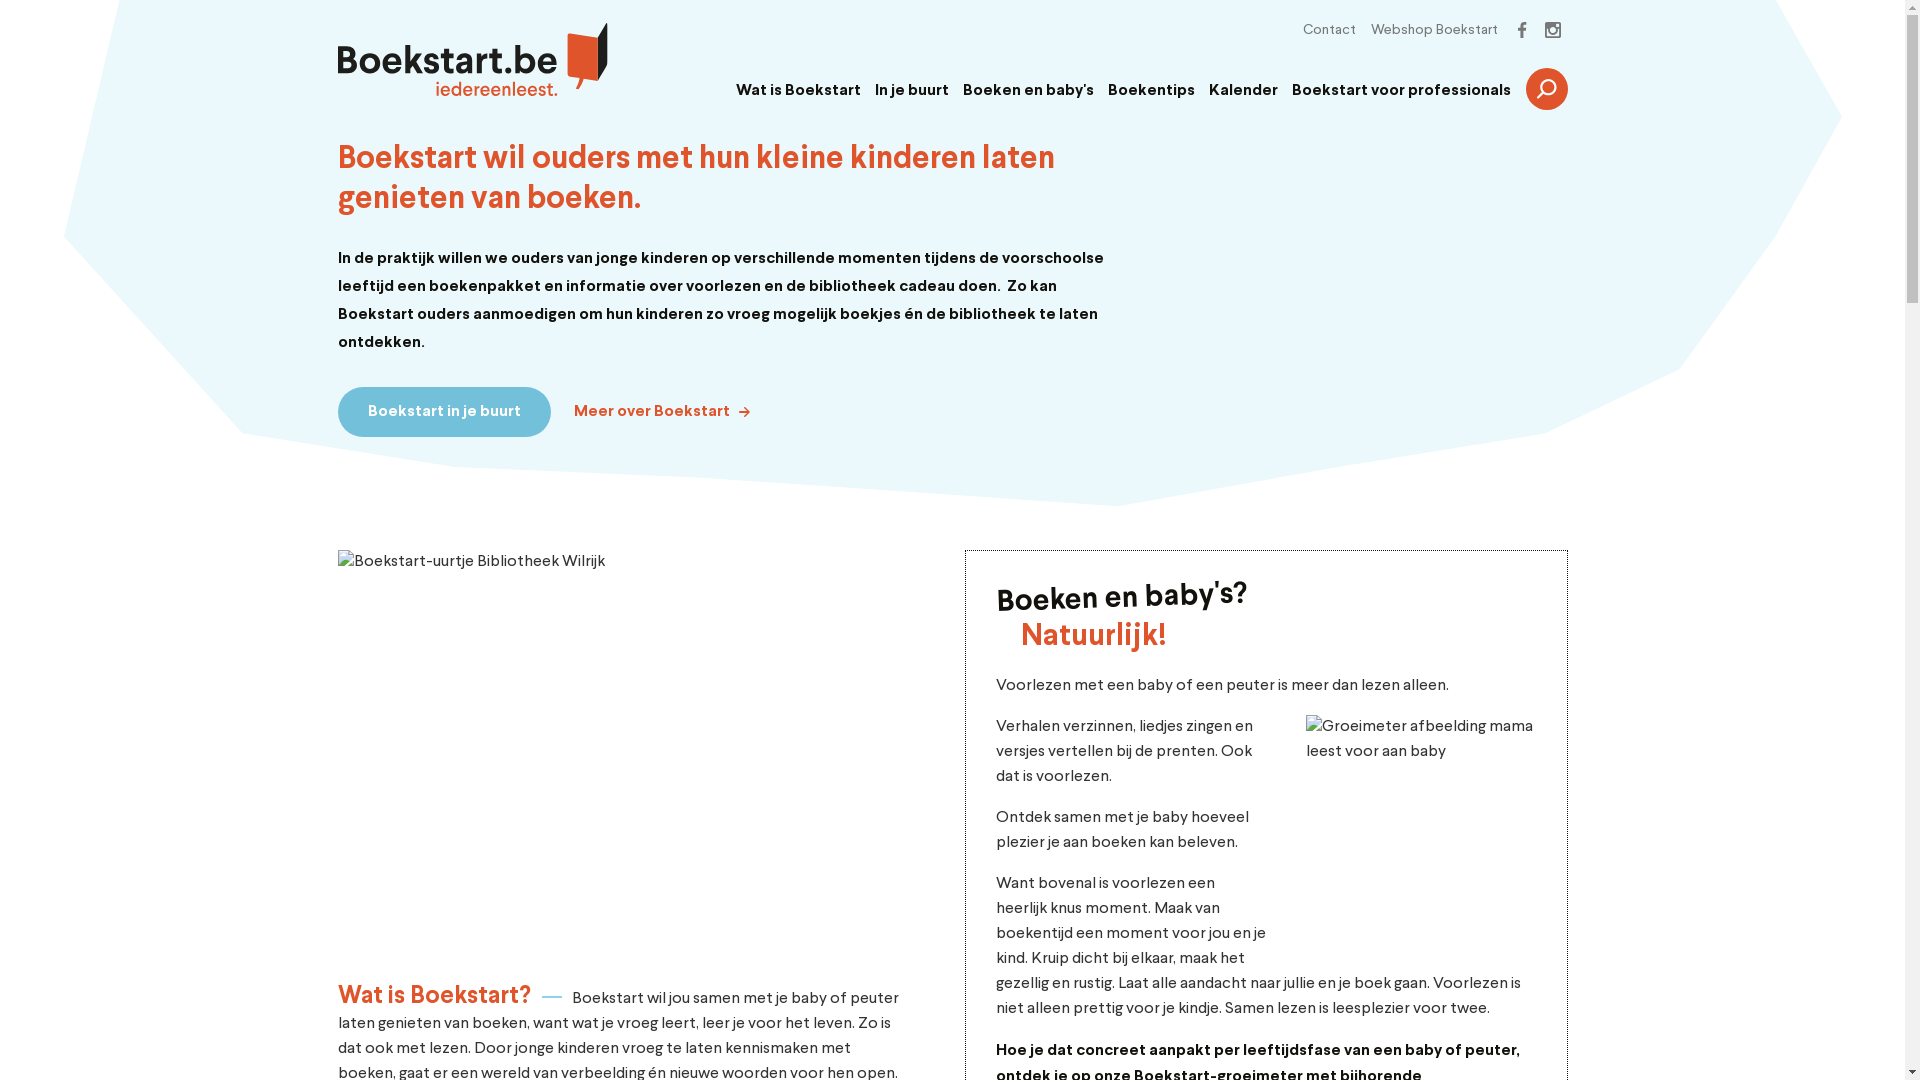  What do you see at coordinates (662, 412) in the screenshot?
I see `Meer over Boekstart` at bounding box center [662, 412].